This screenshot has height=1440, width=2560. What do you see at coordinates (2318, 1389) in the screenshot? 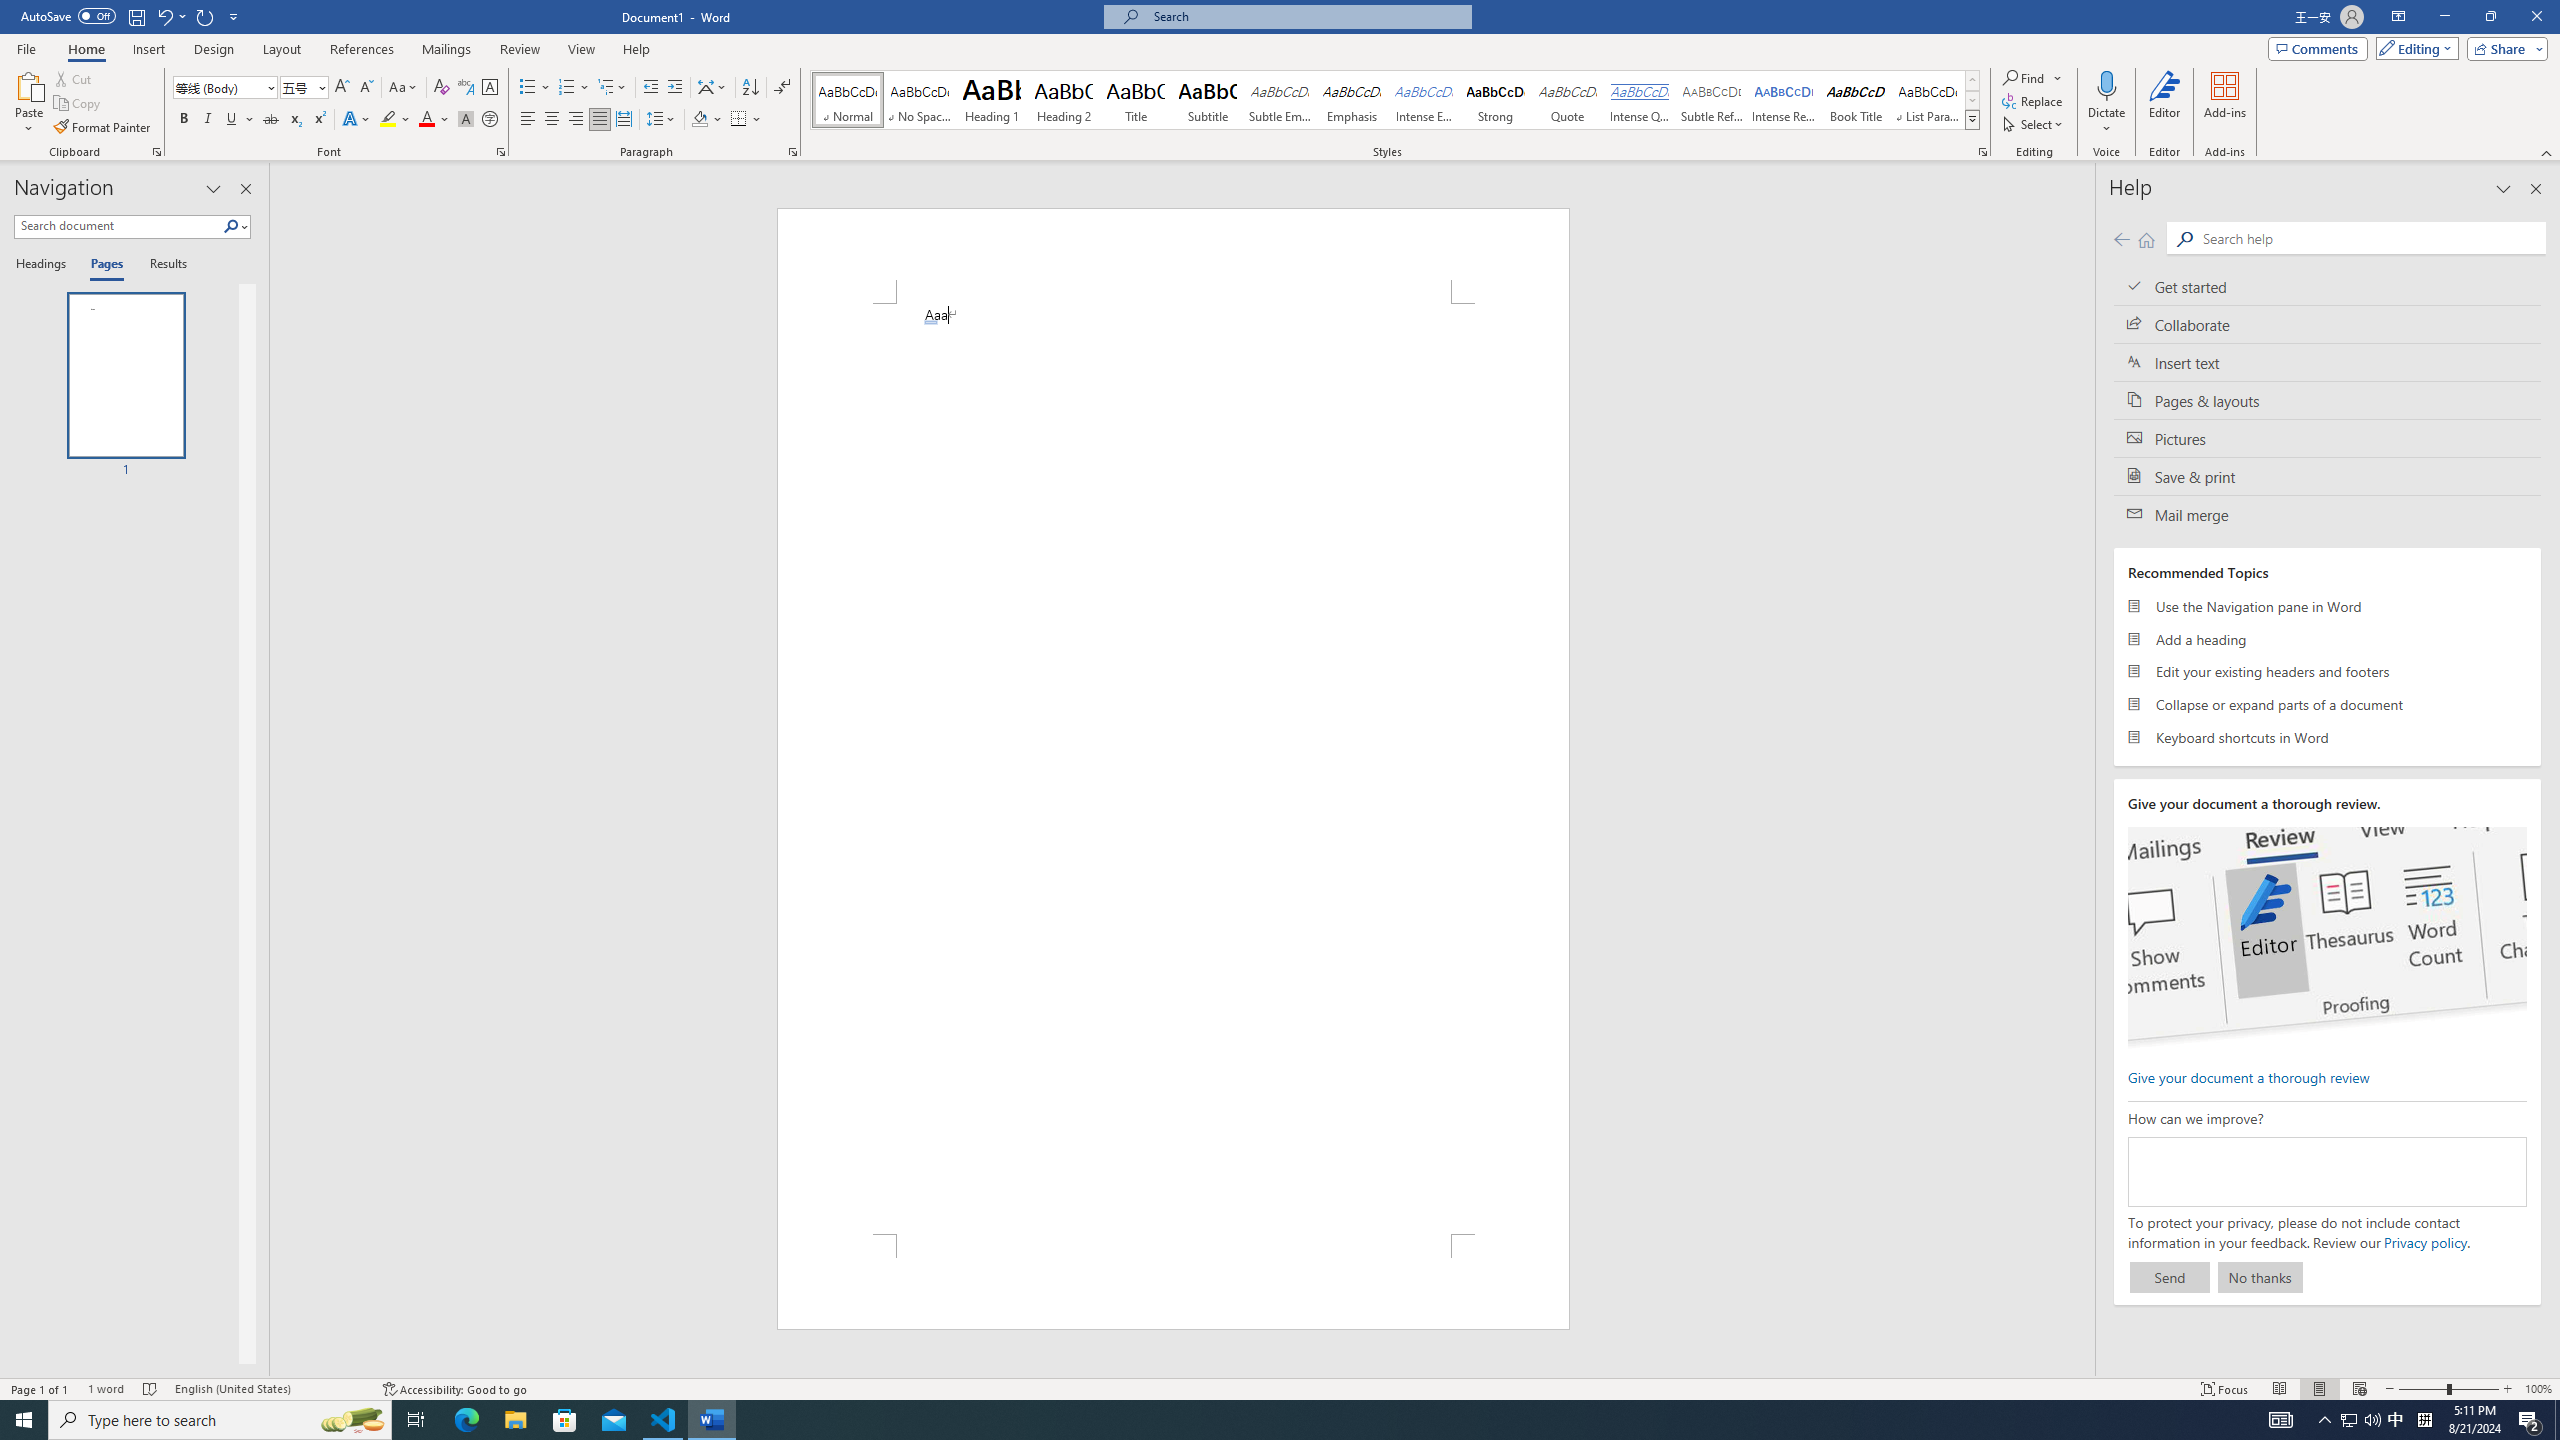
I see `Print Layout` at bounding box center [2318, 1389].